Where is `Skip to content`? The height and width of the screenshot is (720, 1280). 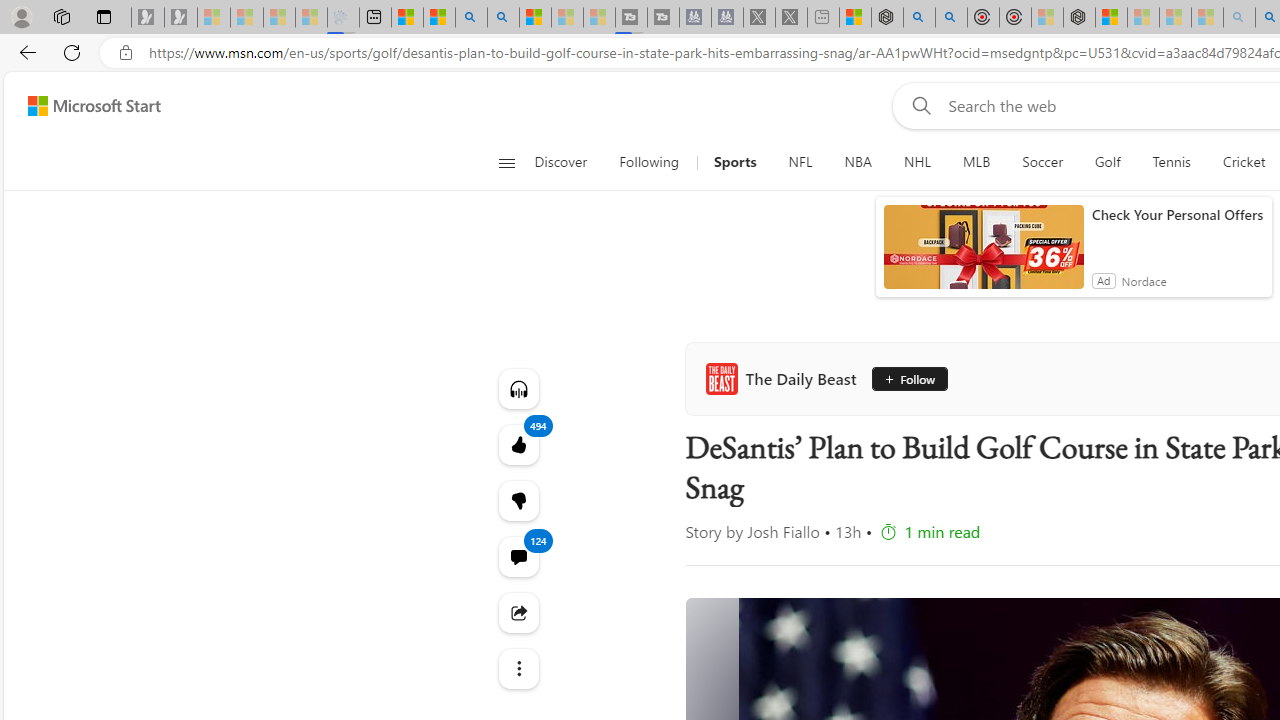
Skip to content is located at coordinates (86, 106).